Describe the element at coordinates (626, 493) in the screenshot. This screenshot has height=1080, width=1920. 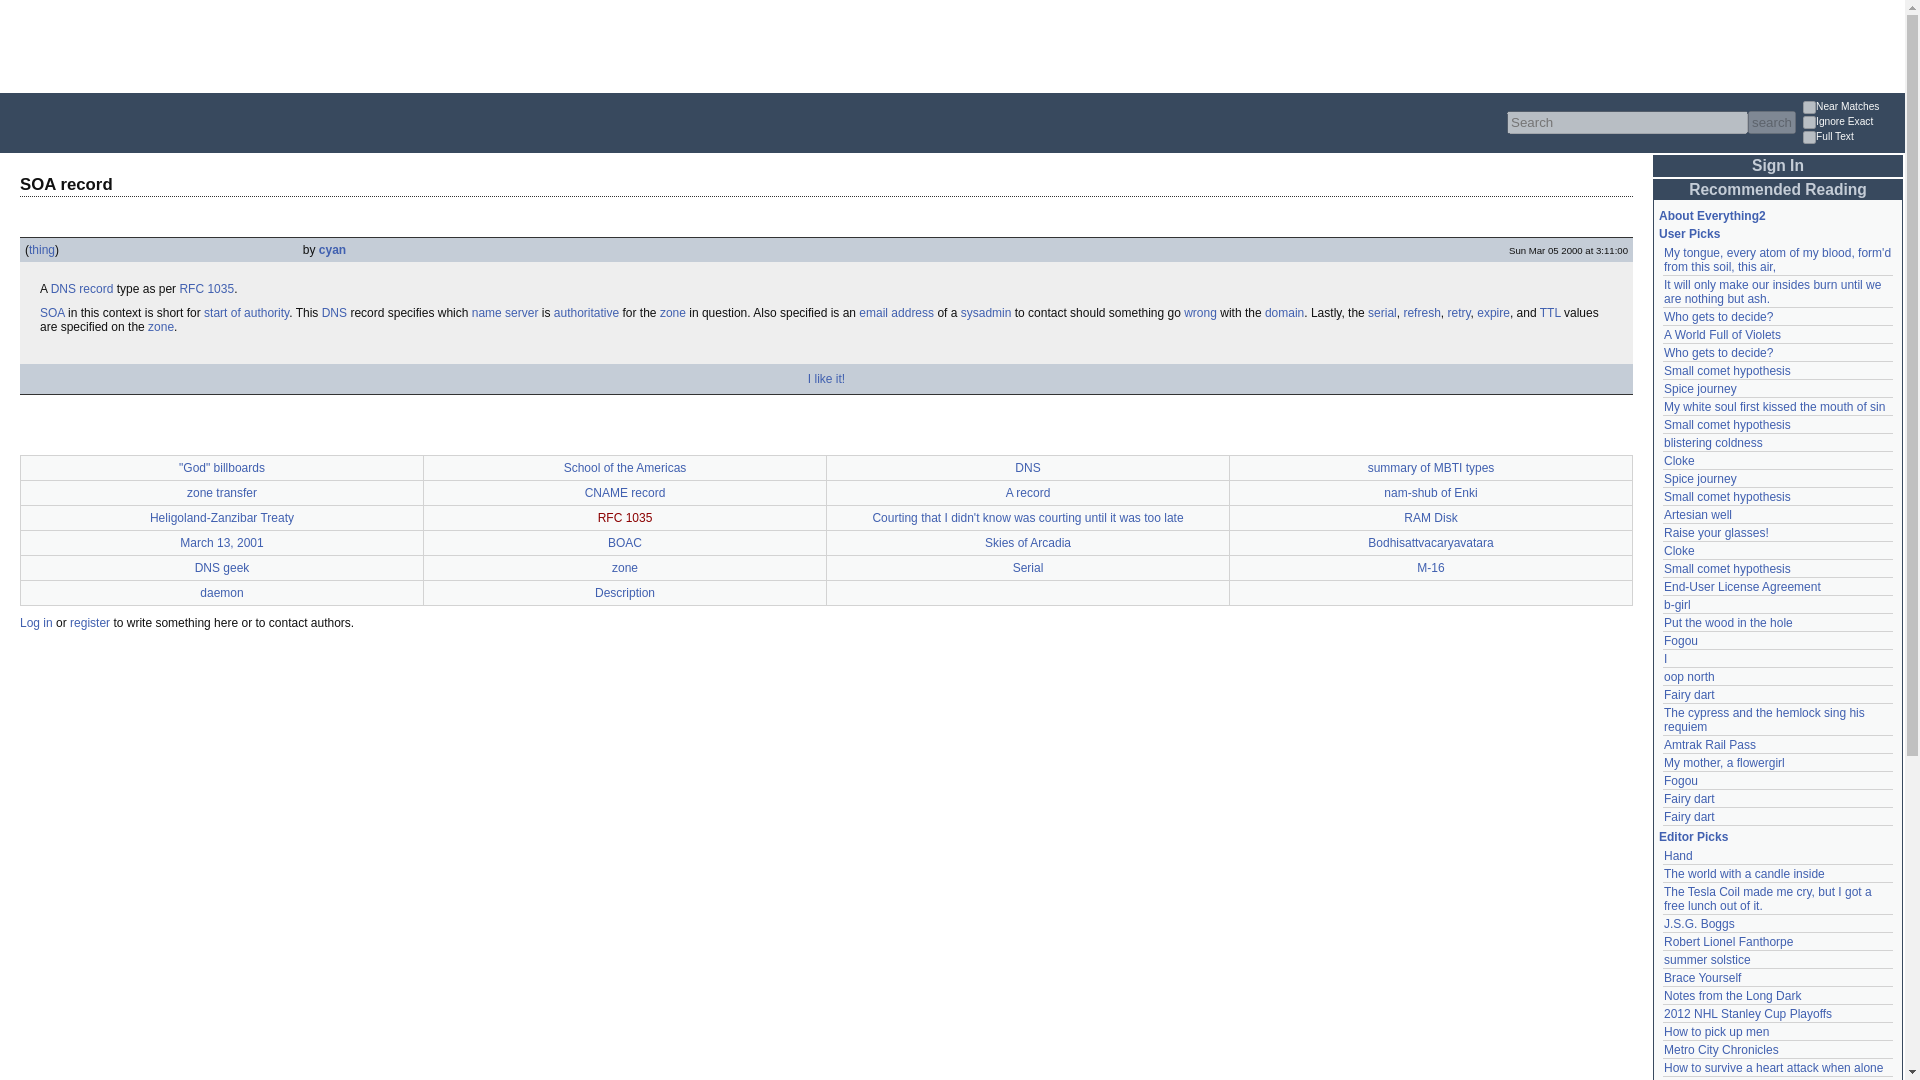
I see `CNAME record` at that location.